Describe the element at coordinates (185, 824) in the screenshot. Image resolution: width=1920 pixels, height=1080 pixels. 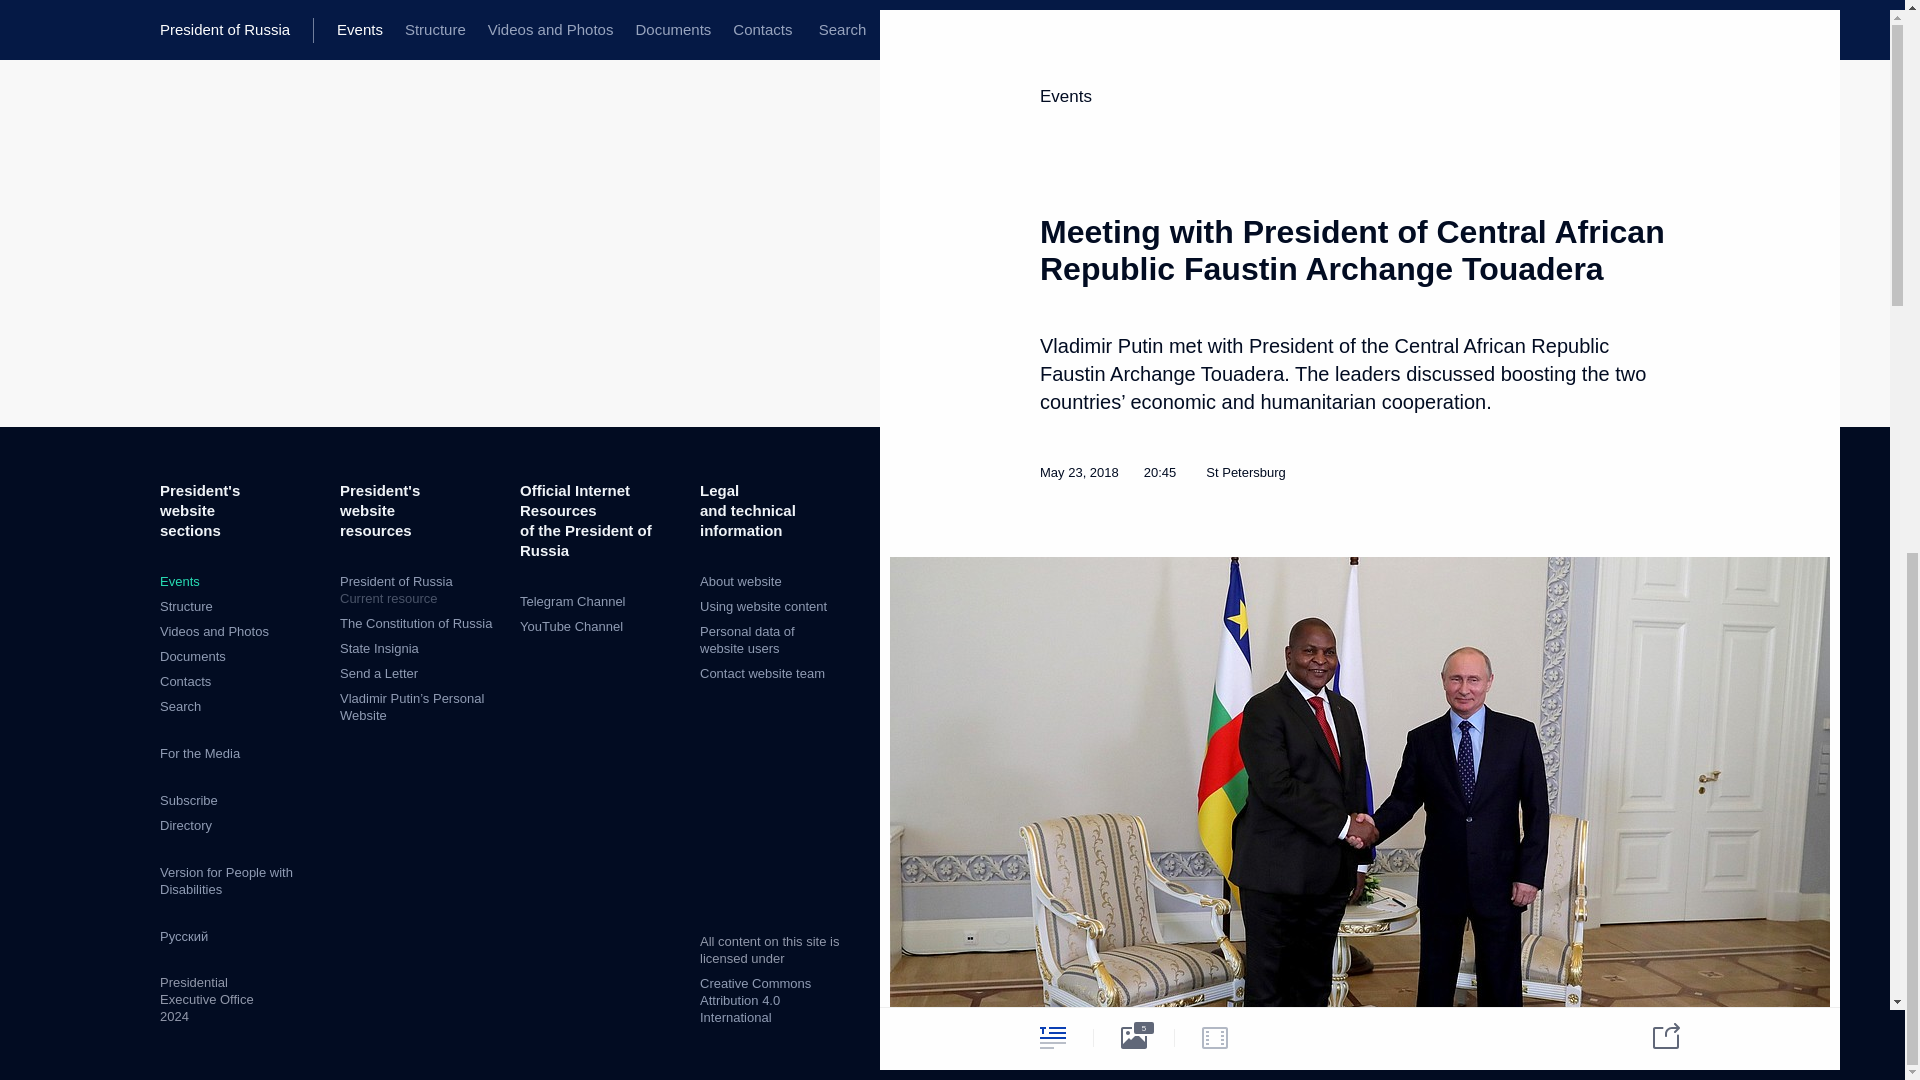
I see `Directory` at that location.